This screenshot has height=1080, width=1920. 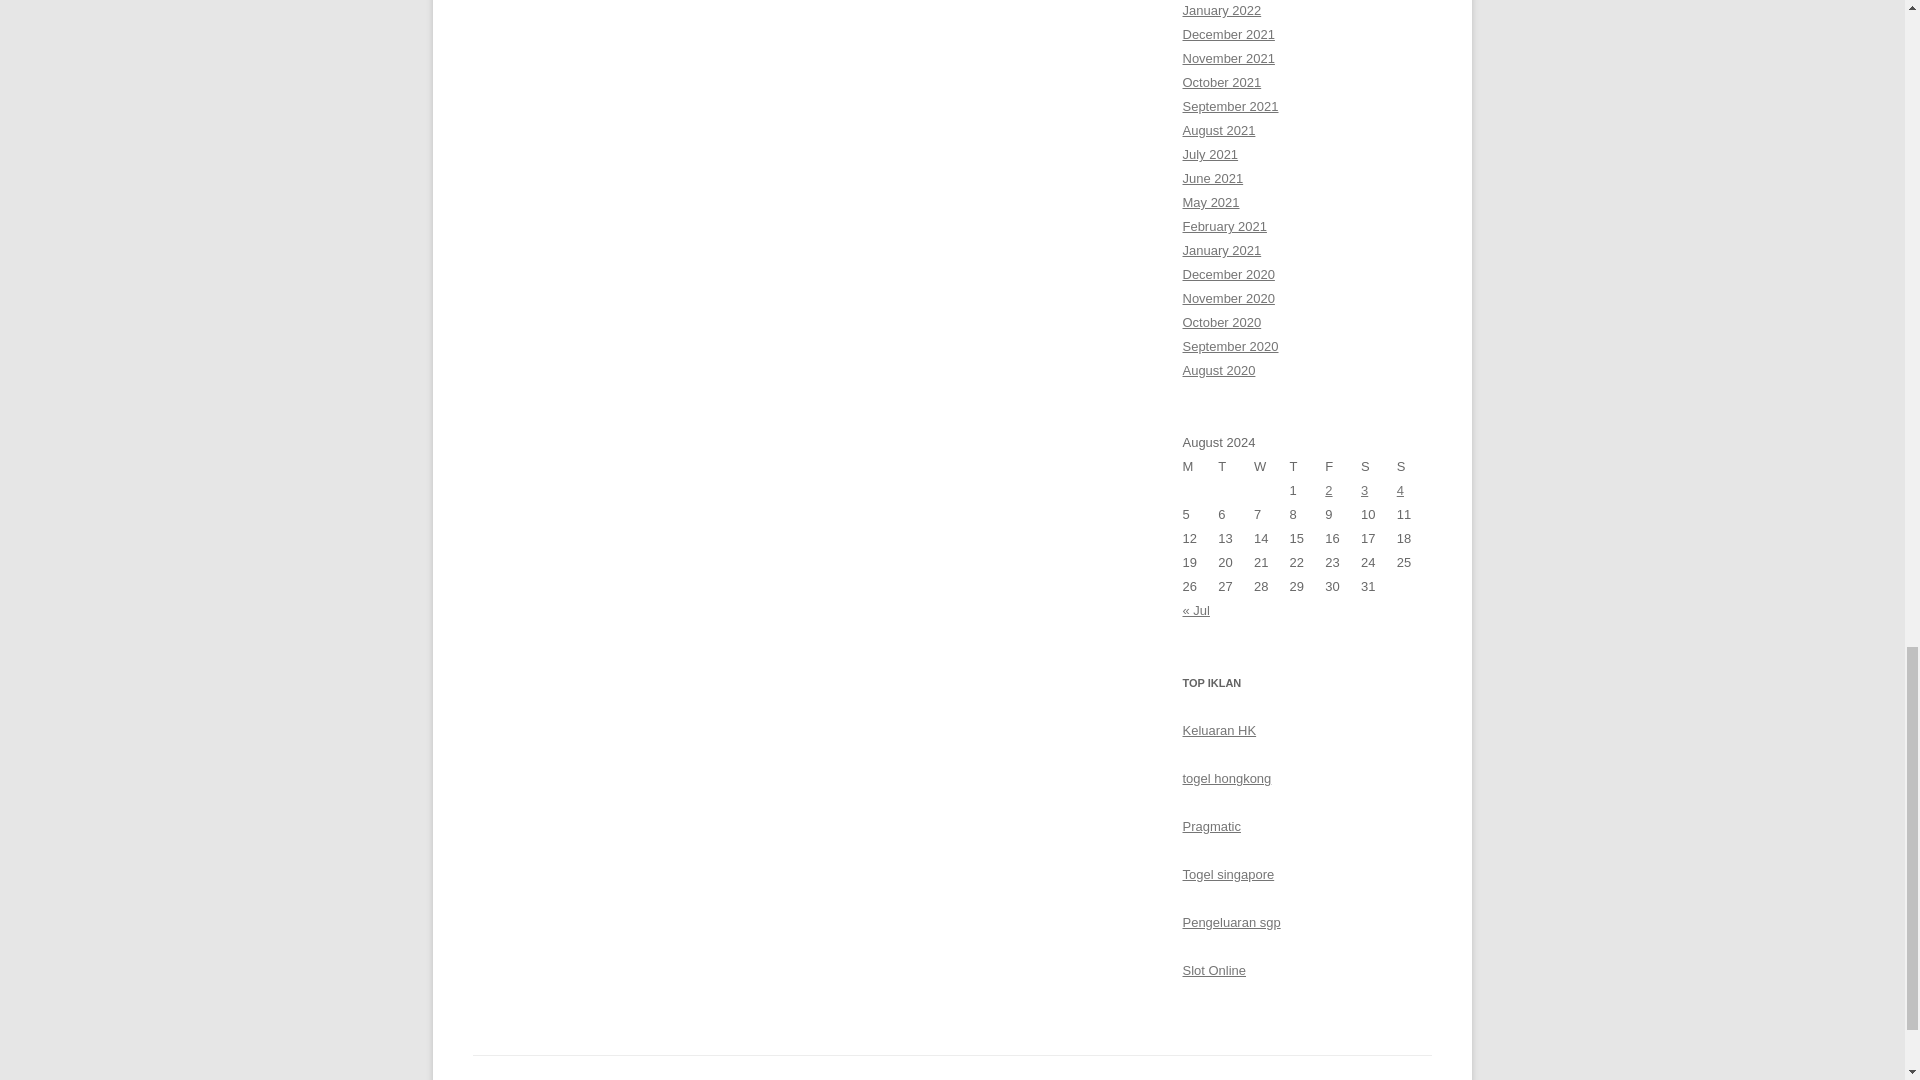 What do you see at coordinates (1308, 466) in the screenshot?
I see `Thursday` at bounding box center [1308, 466].